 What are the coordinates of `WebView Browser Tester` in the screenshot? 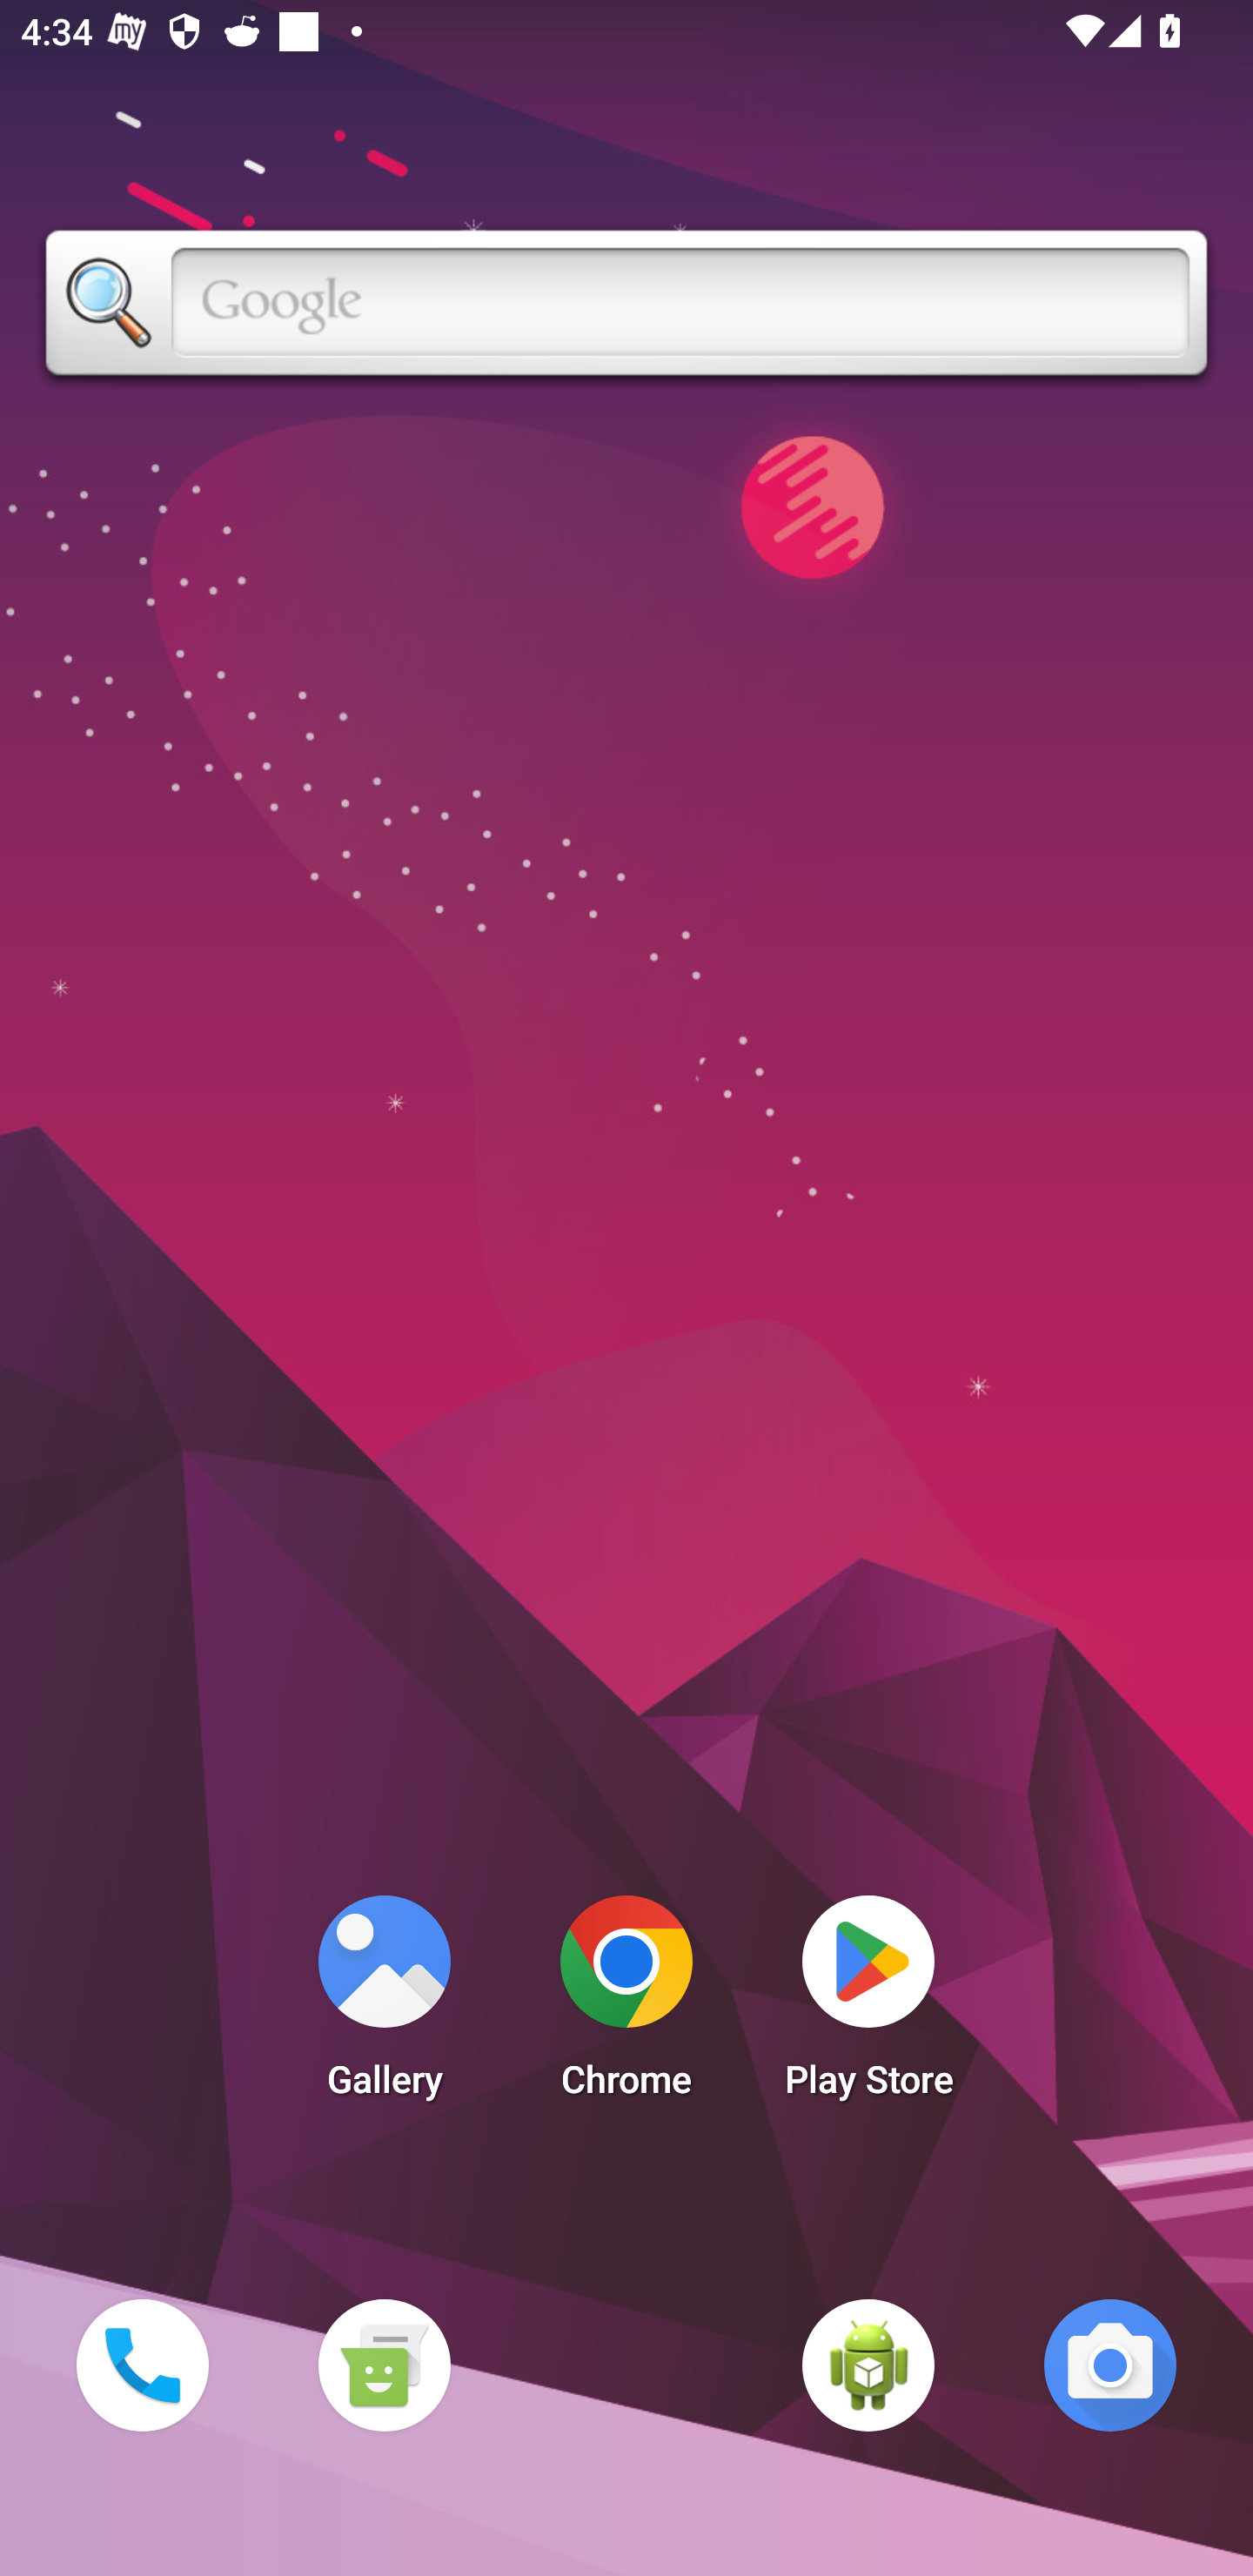 It's located at (868, 2365).